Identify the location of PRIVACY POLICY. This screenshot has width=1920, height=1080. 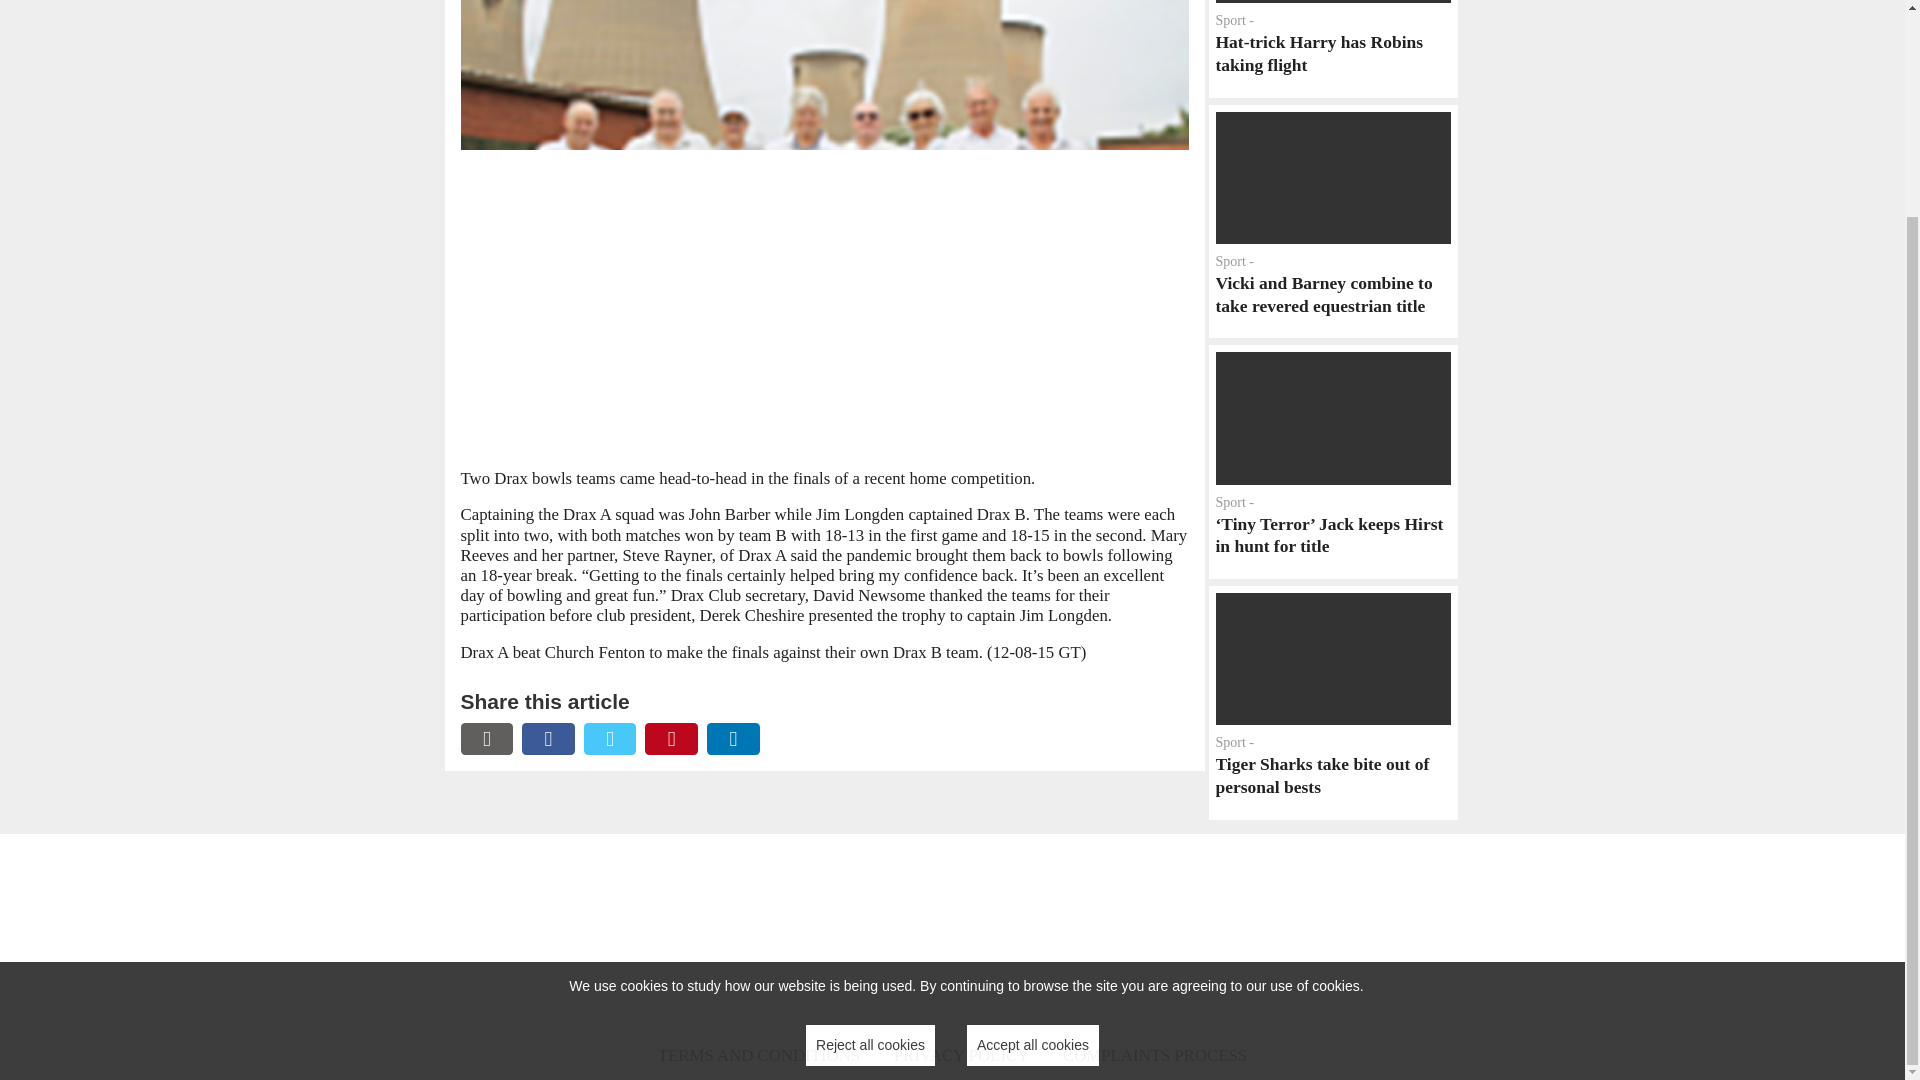
(1332, 702).